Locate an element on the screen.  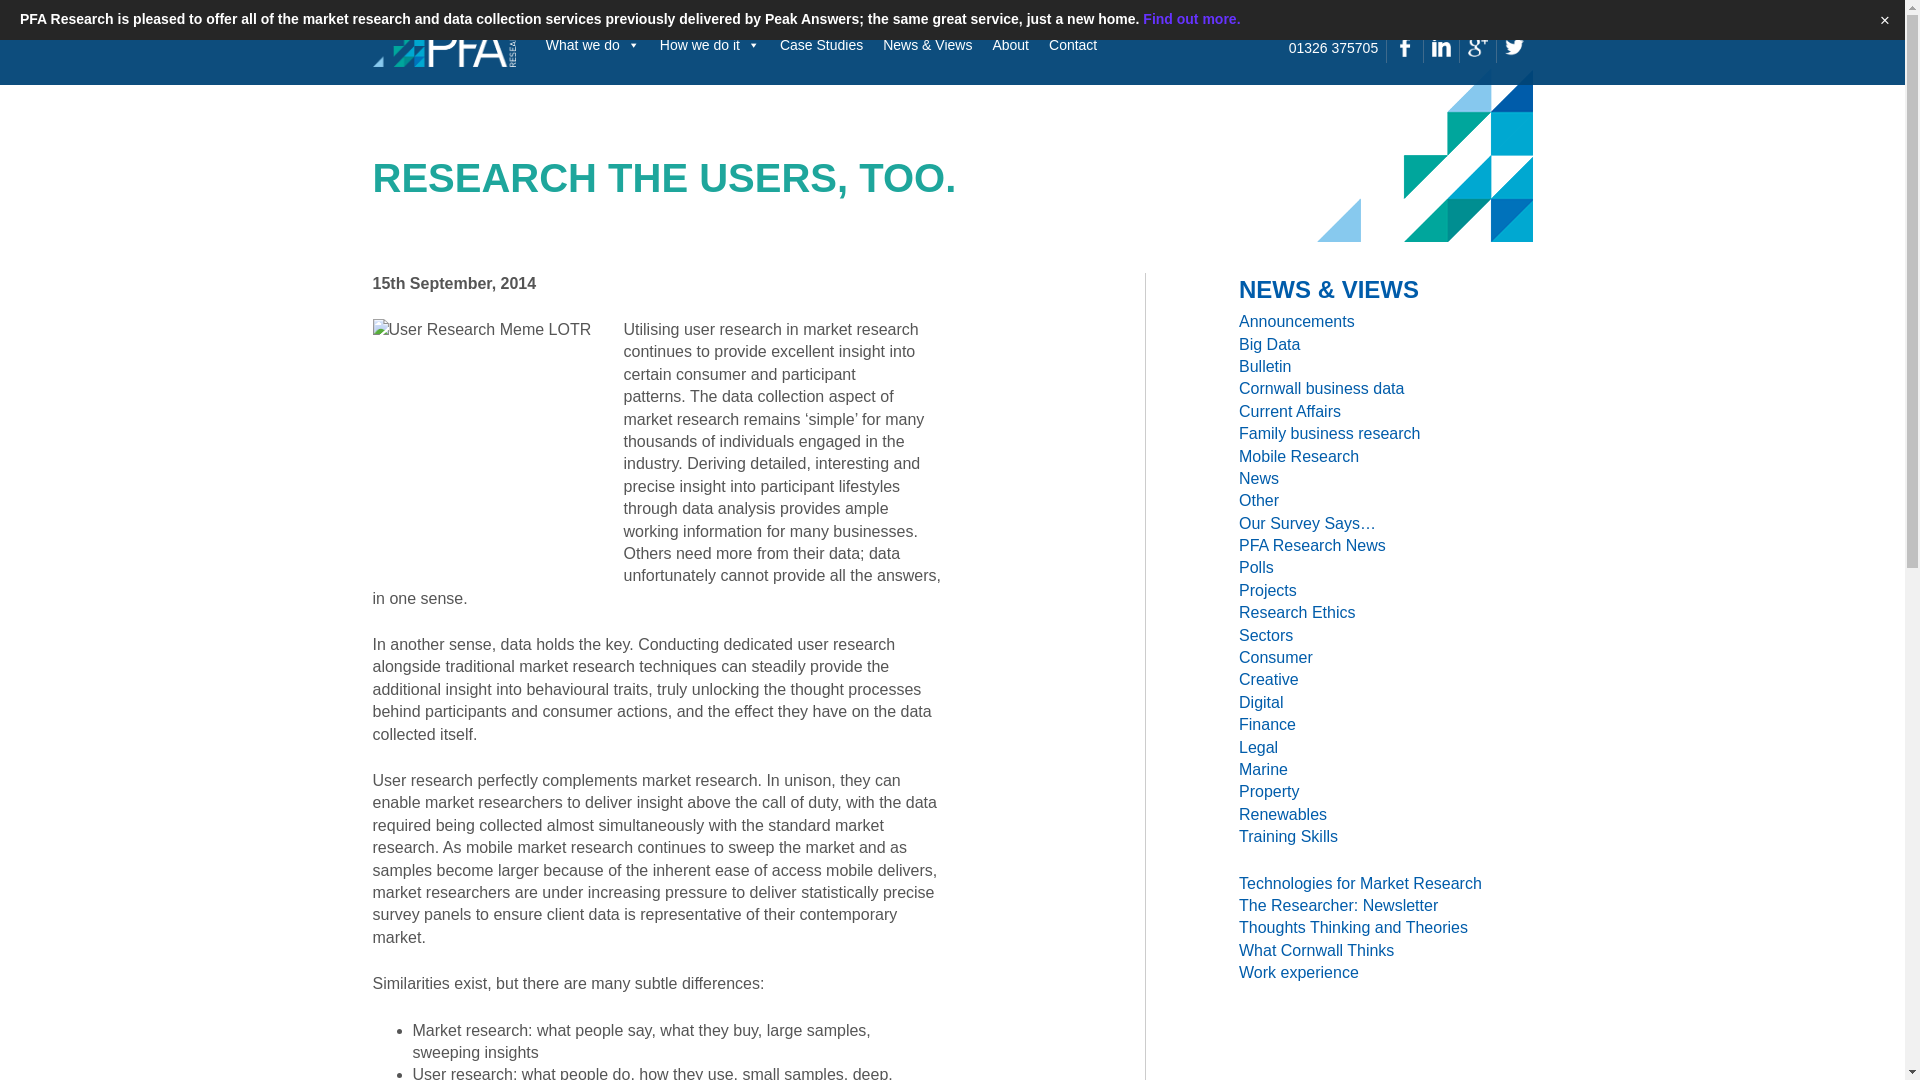
Contact is located at coordinates (1072, 44).